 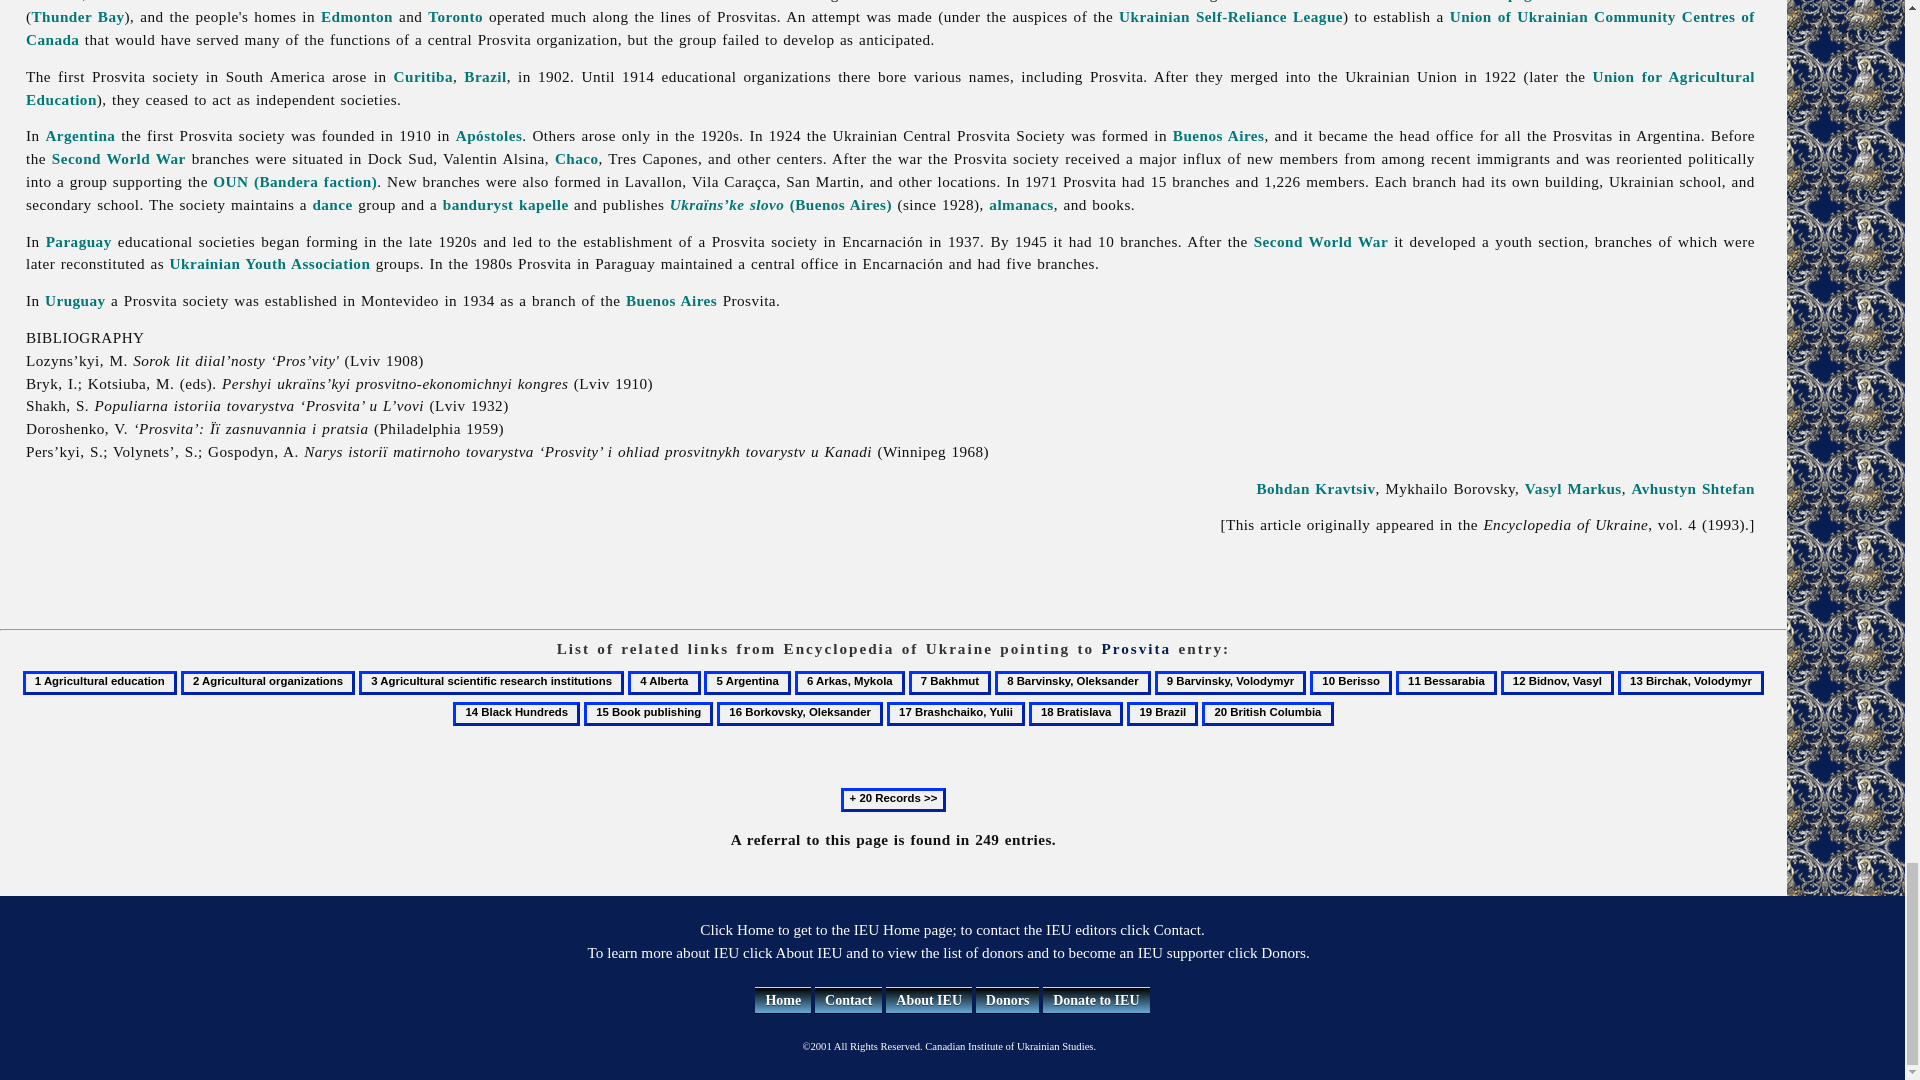 I want to click on  17 Brashchaiko, Yulii , so click(x=956, y=714).